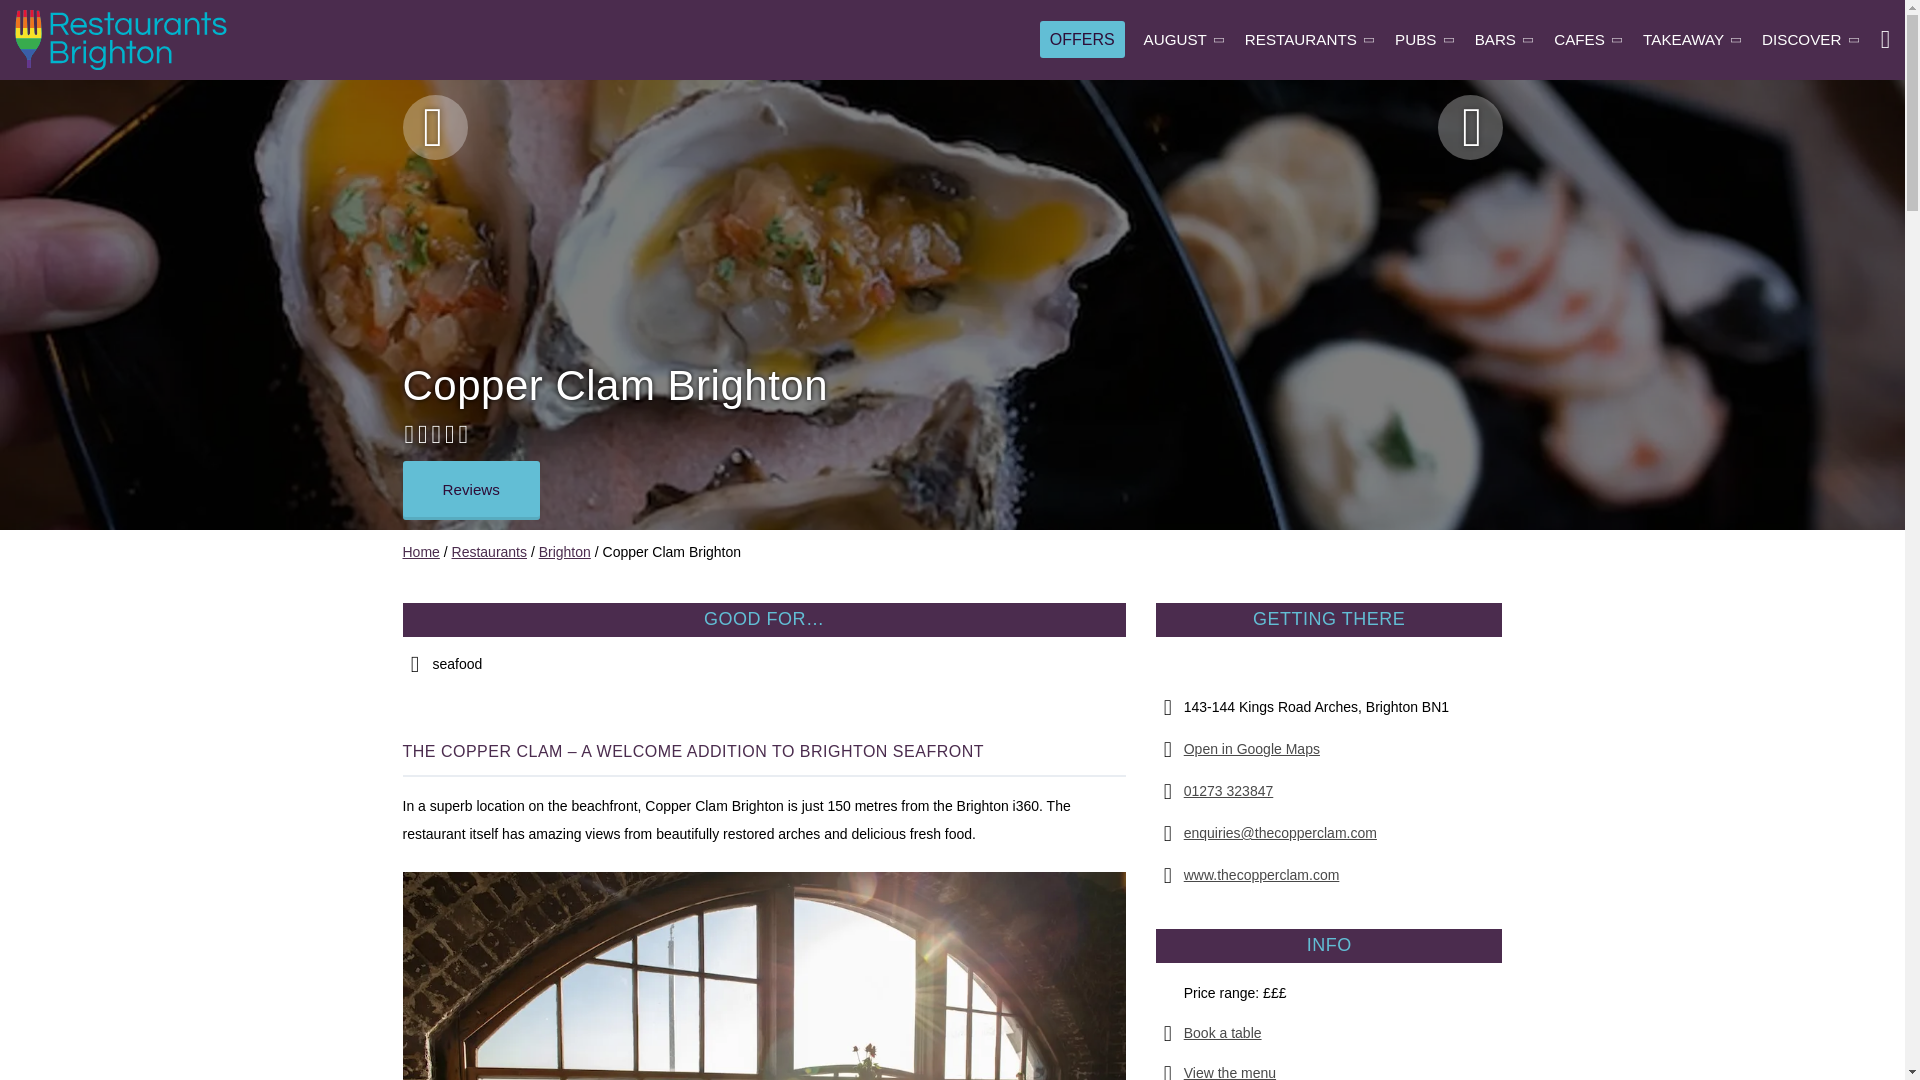 Image resolution: width=1920 pixels, height=1080 pixels. I want to click on AUGUST, so click(1185, 40).